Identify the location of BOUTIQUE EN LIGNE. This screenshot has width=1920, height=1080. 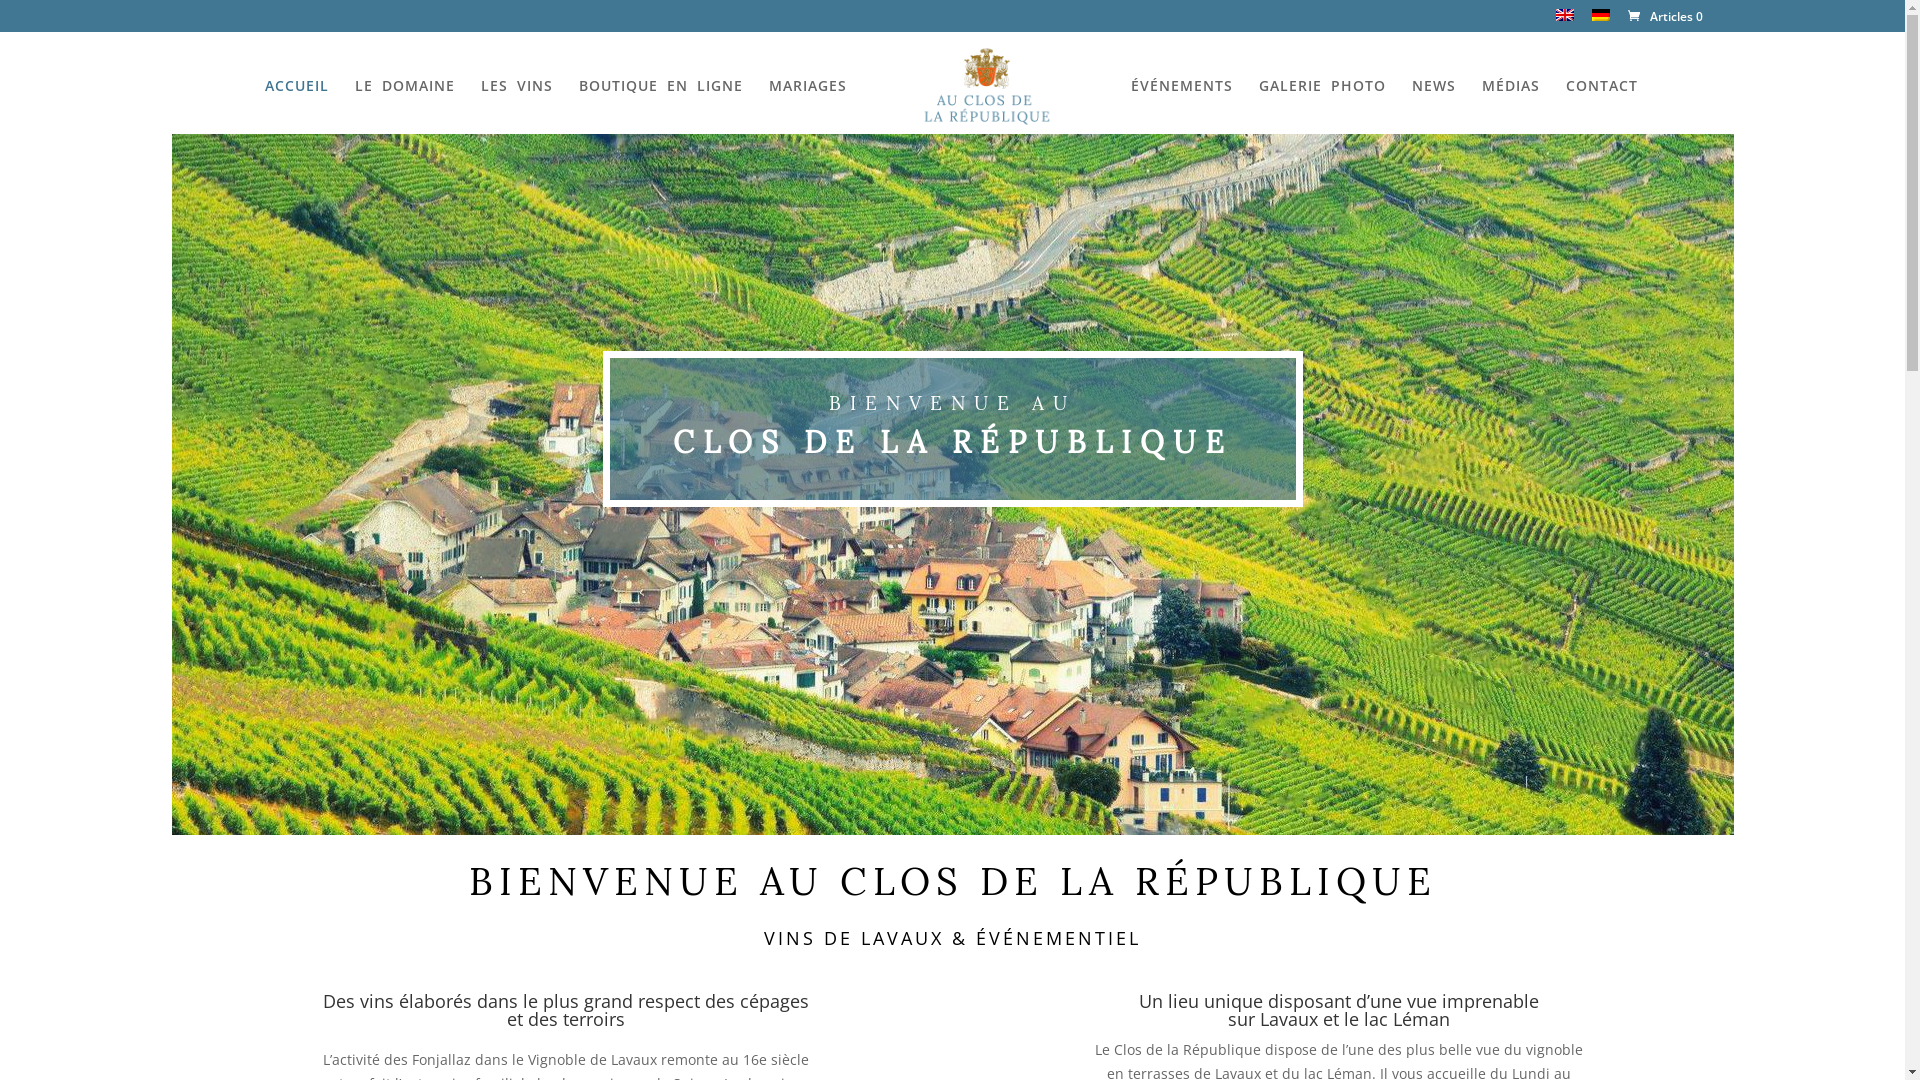
(661, 106).